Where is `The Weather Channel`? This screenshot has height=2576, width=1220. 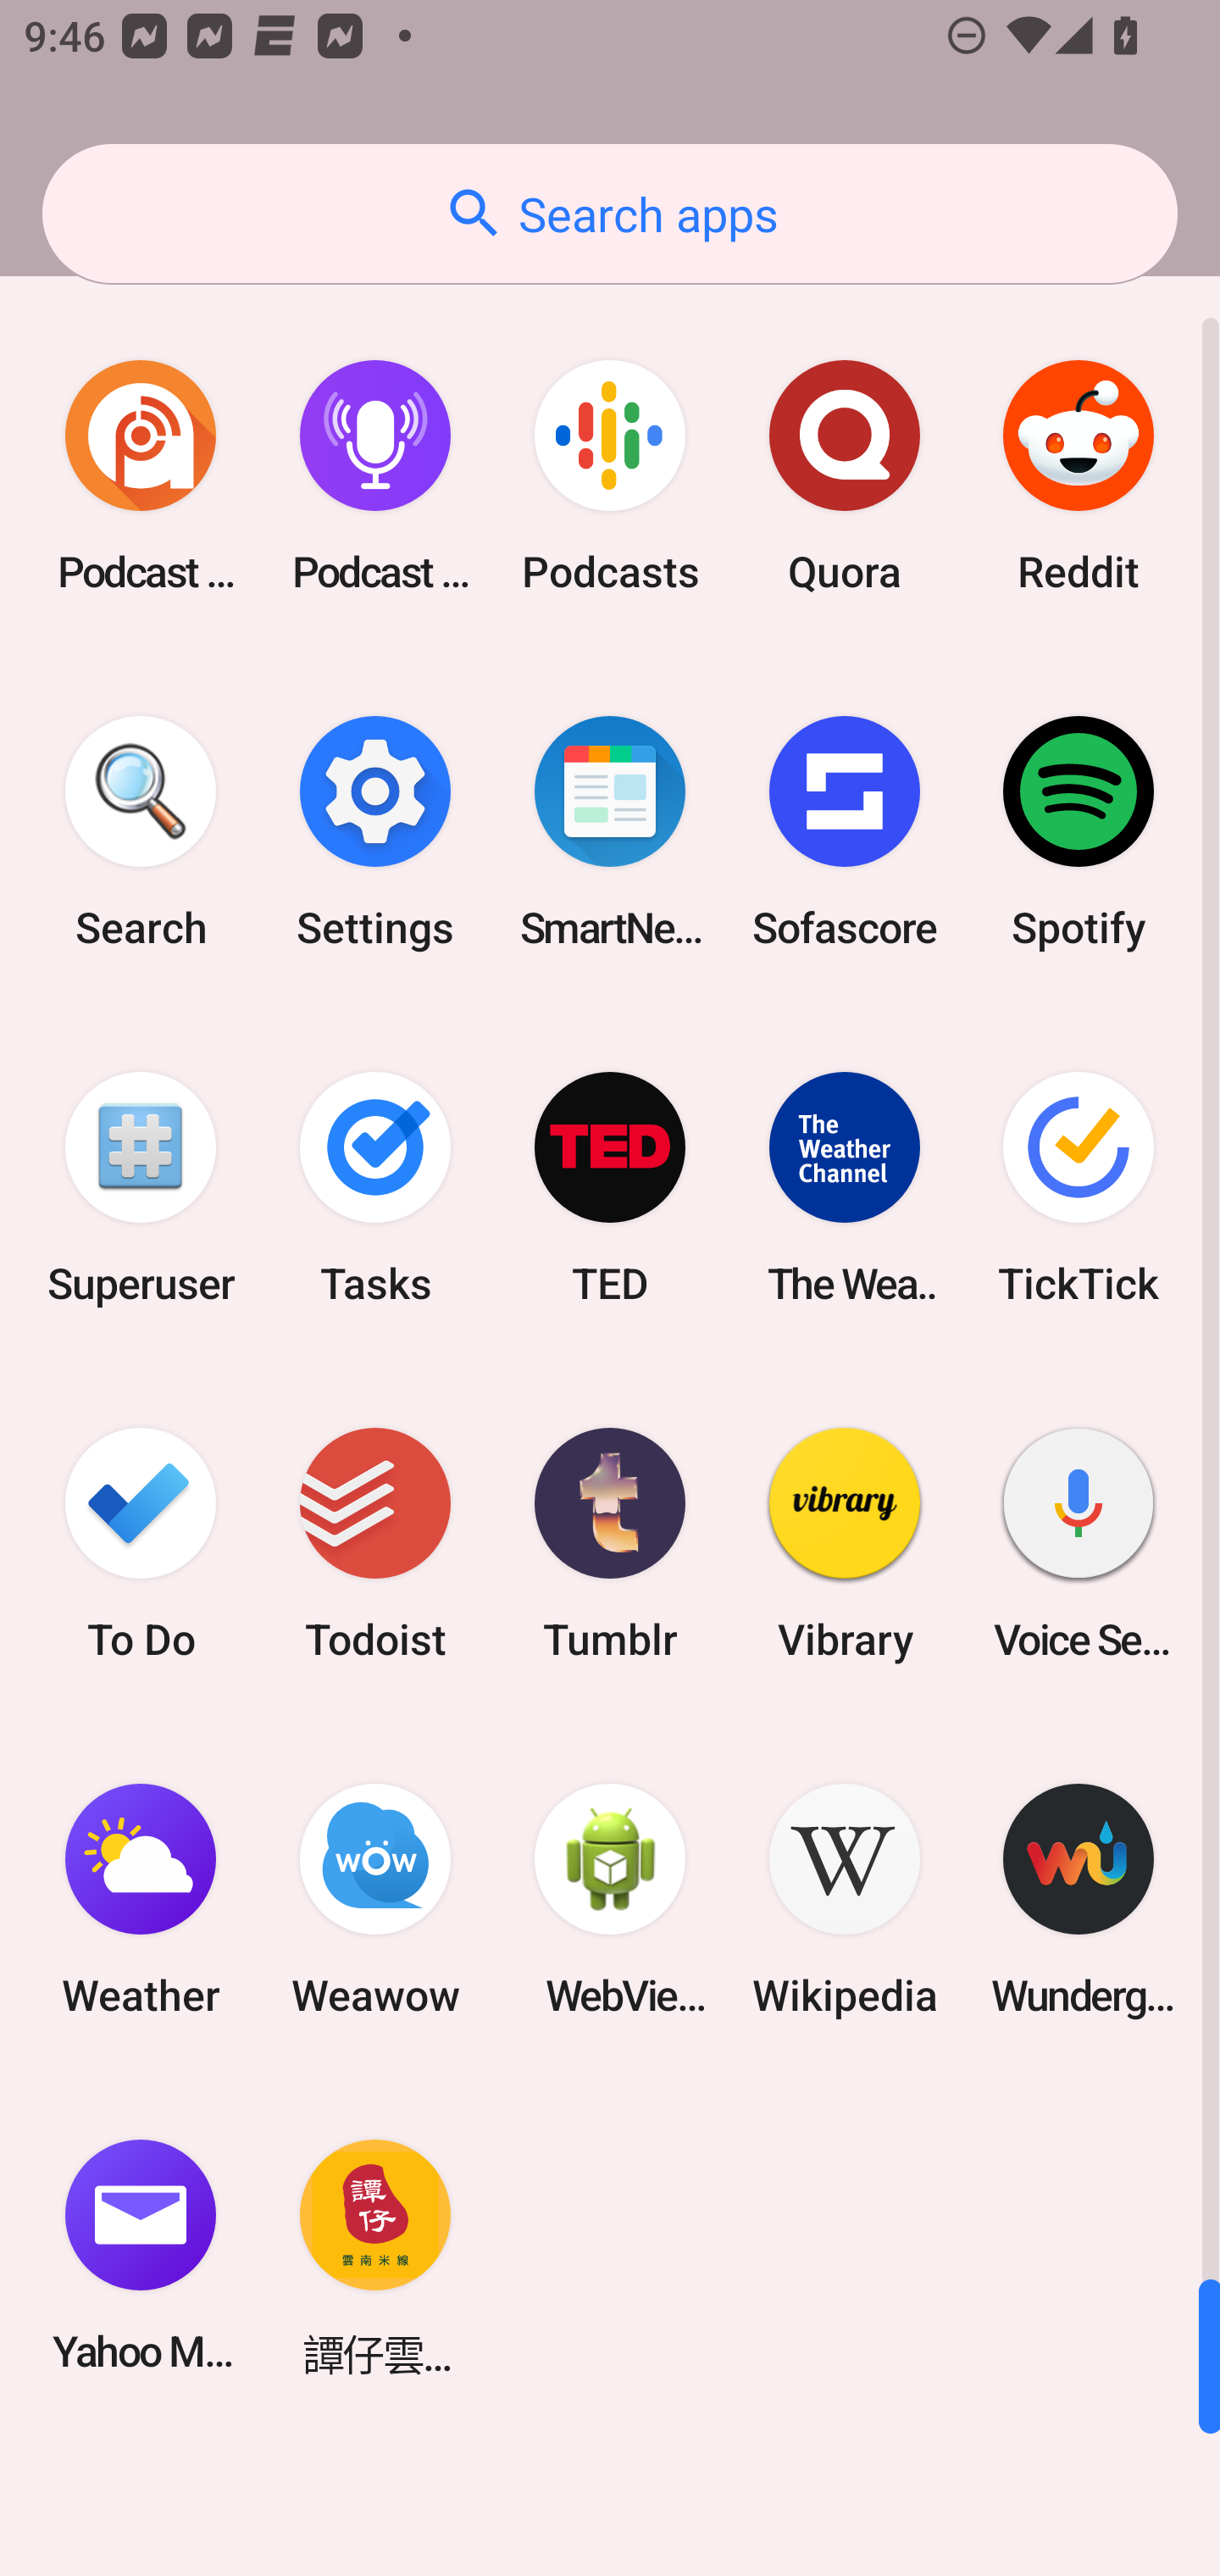 The Weather Channel is located at coordinates (844, 1187).